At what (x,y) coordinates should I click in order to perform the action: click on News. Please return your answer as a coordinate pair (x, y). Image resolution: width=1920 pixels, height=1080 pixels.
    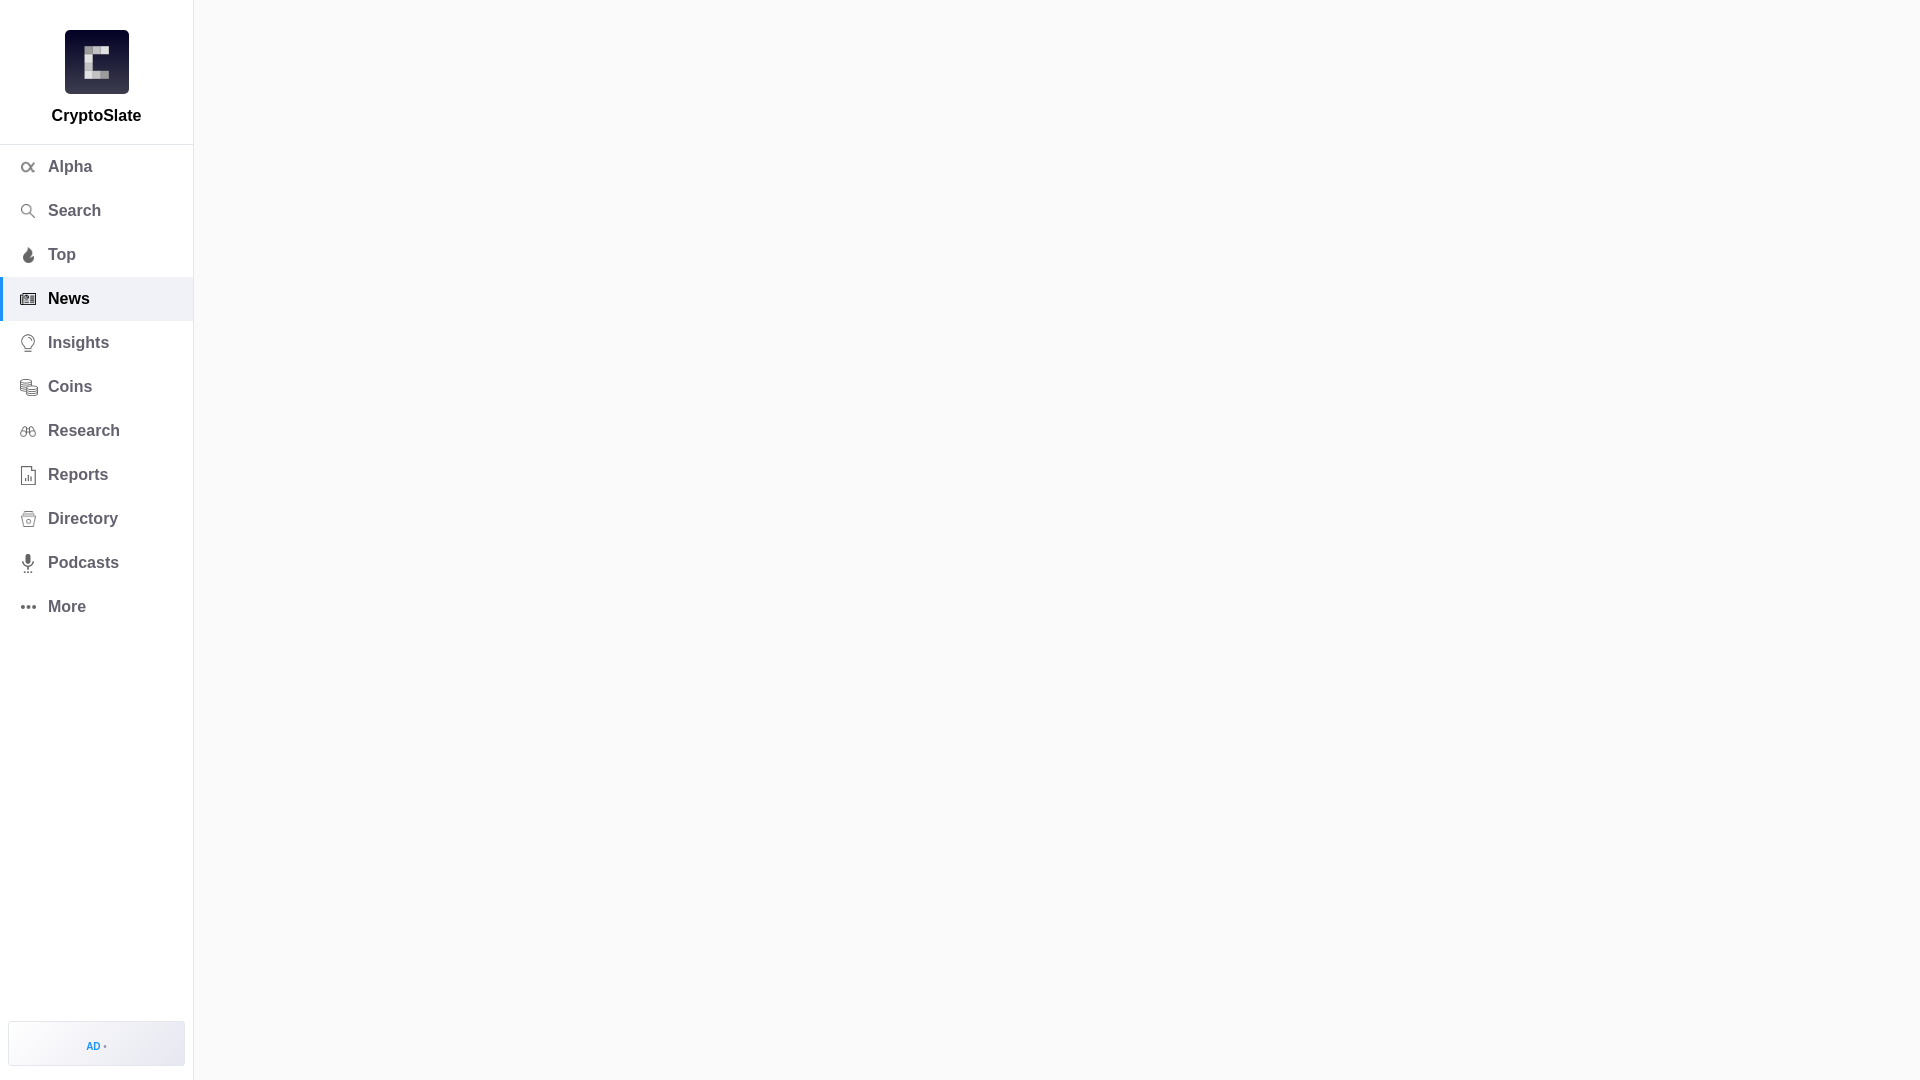
    Looking at the image, I should click on (96, 298).